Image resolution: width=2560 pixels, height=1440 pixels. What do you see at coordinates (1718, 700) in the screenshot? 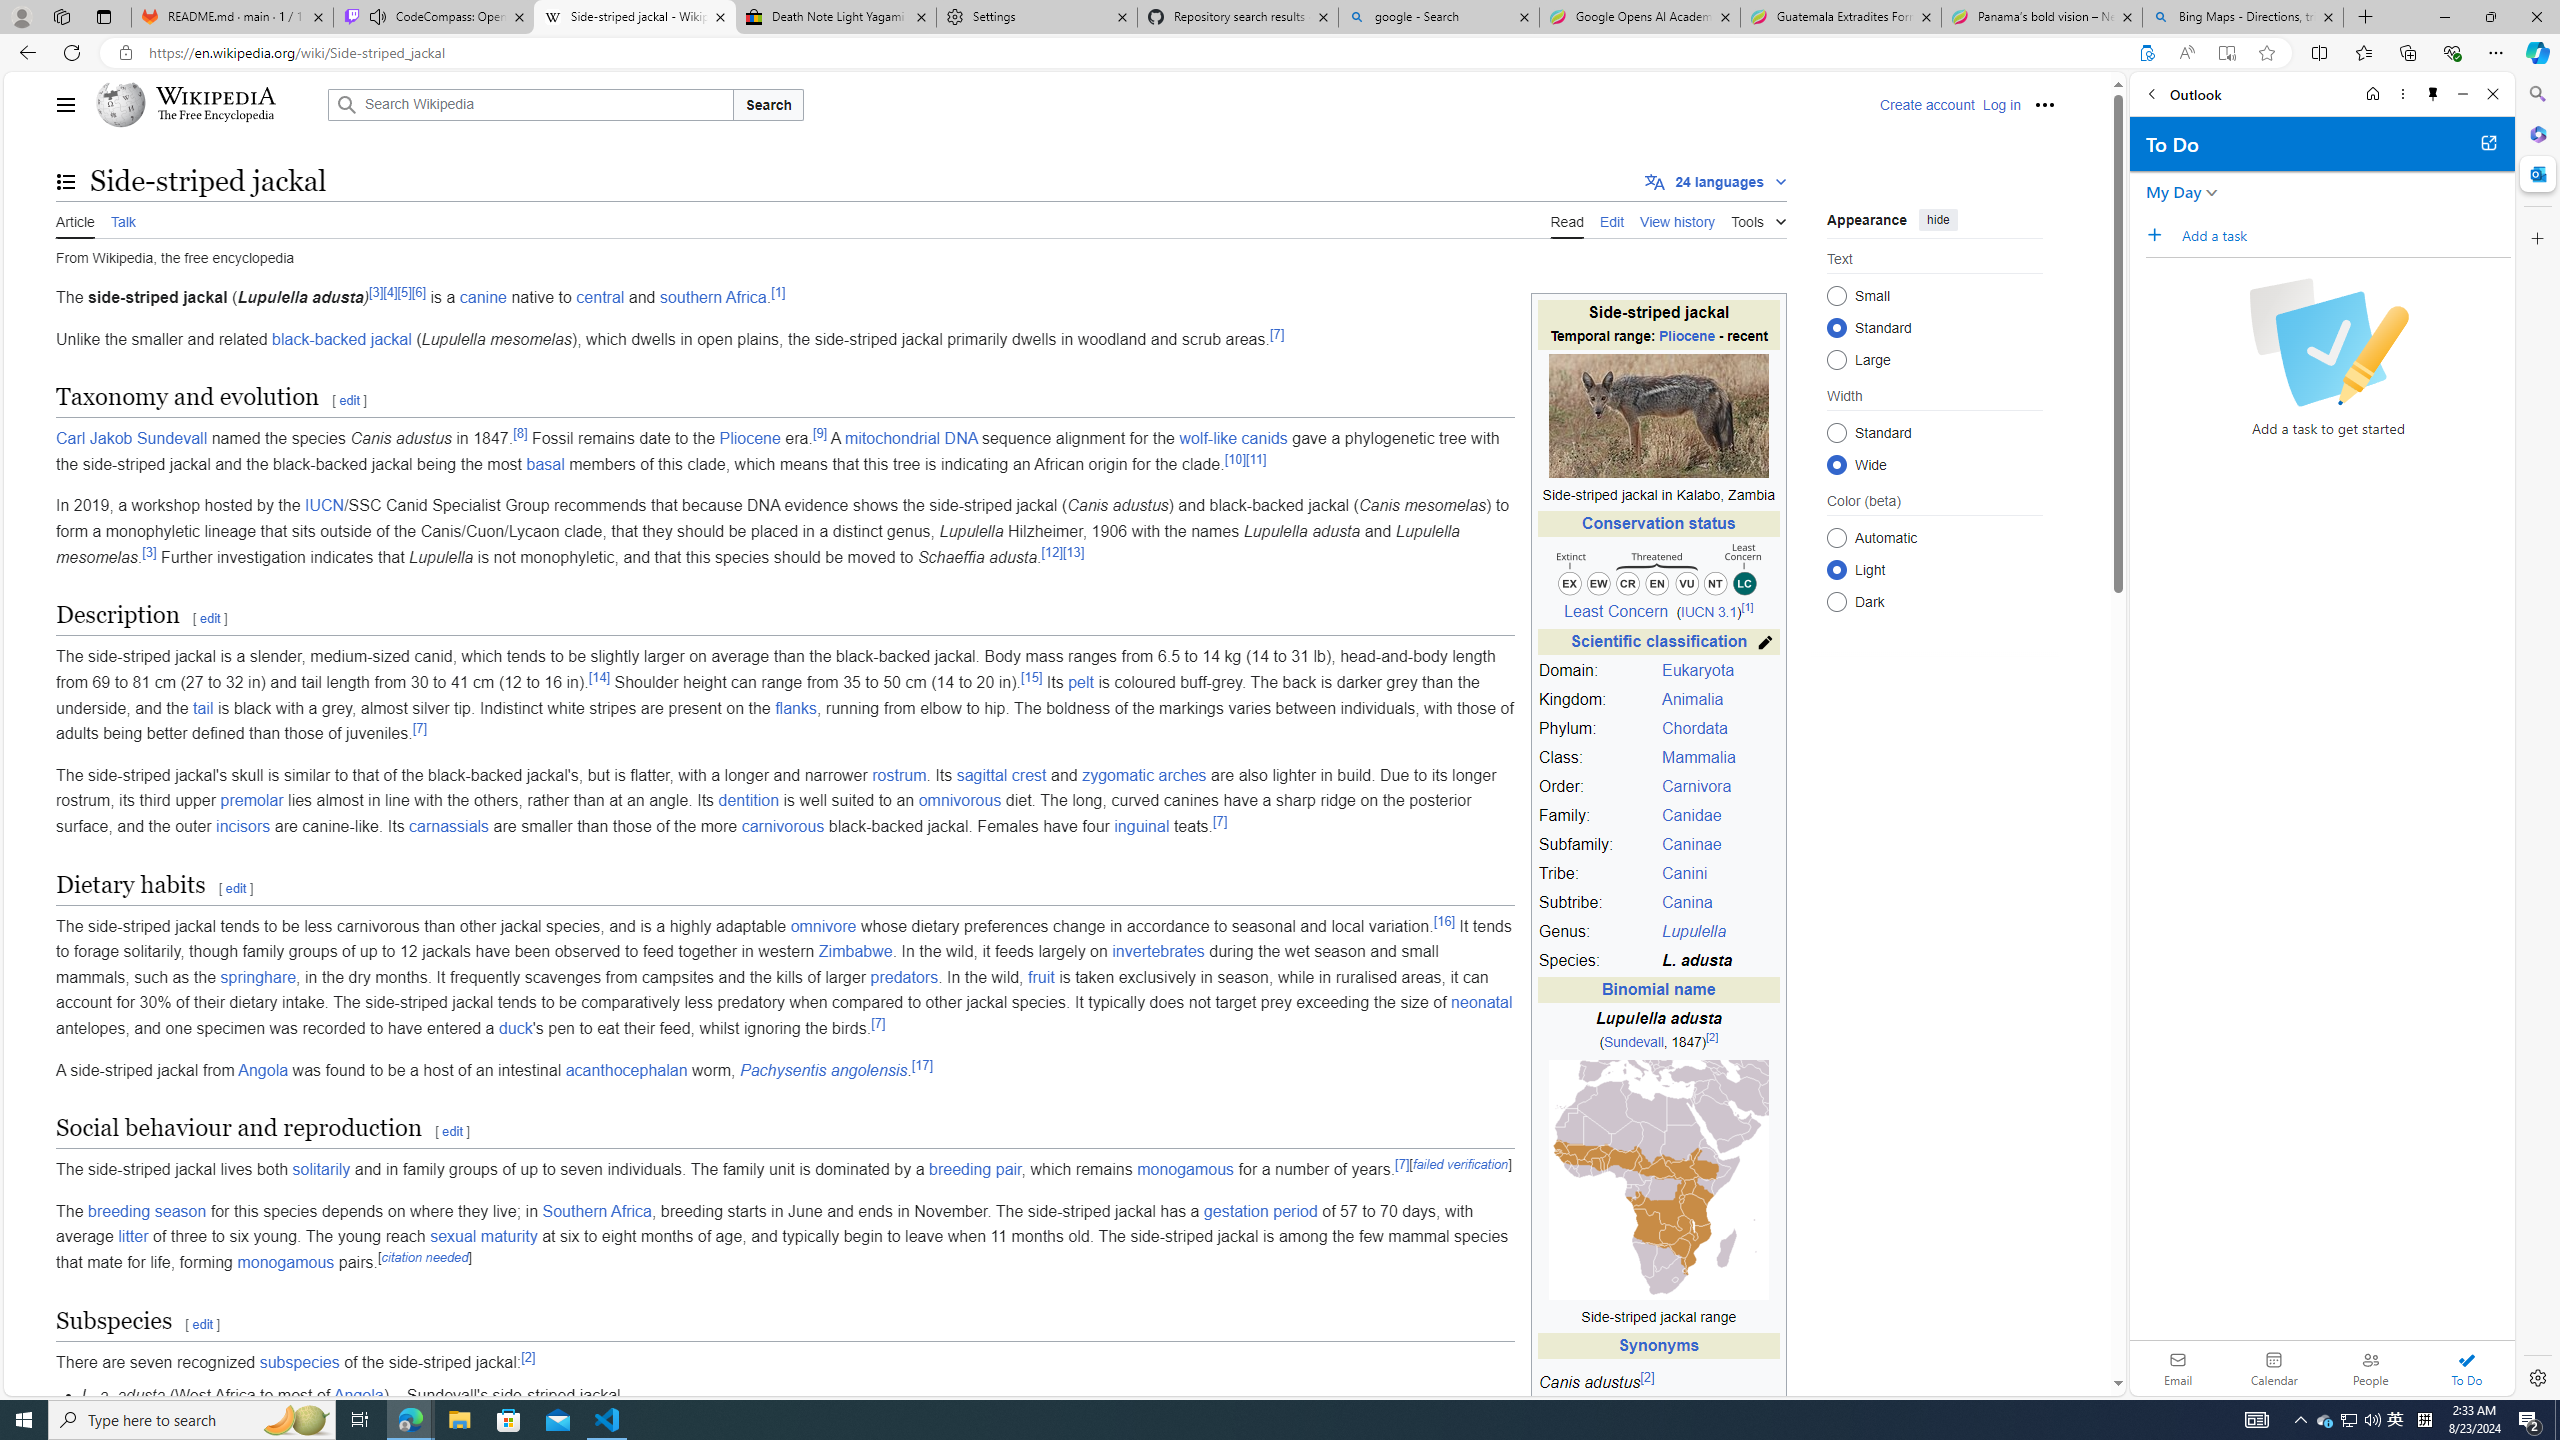
I see `Animalia` at bounding box center [1718, 700].